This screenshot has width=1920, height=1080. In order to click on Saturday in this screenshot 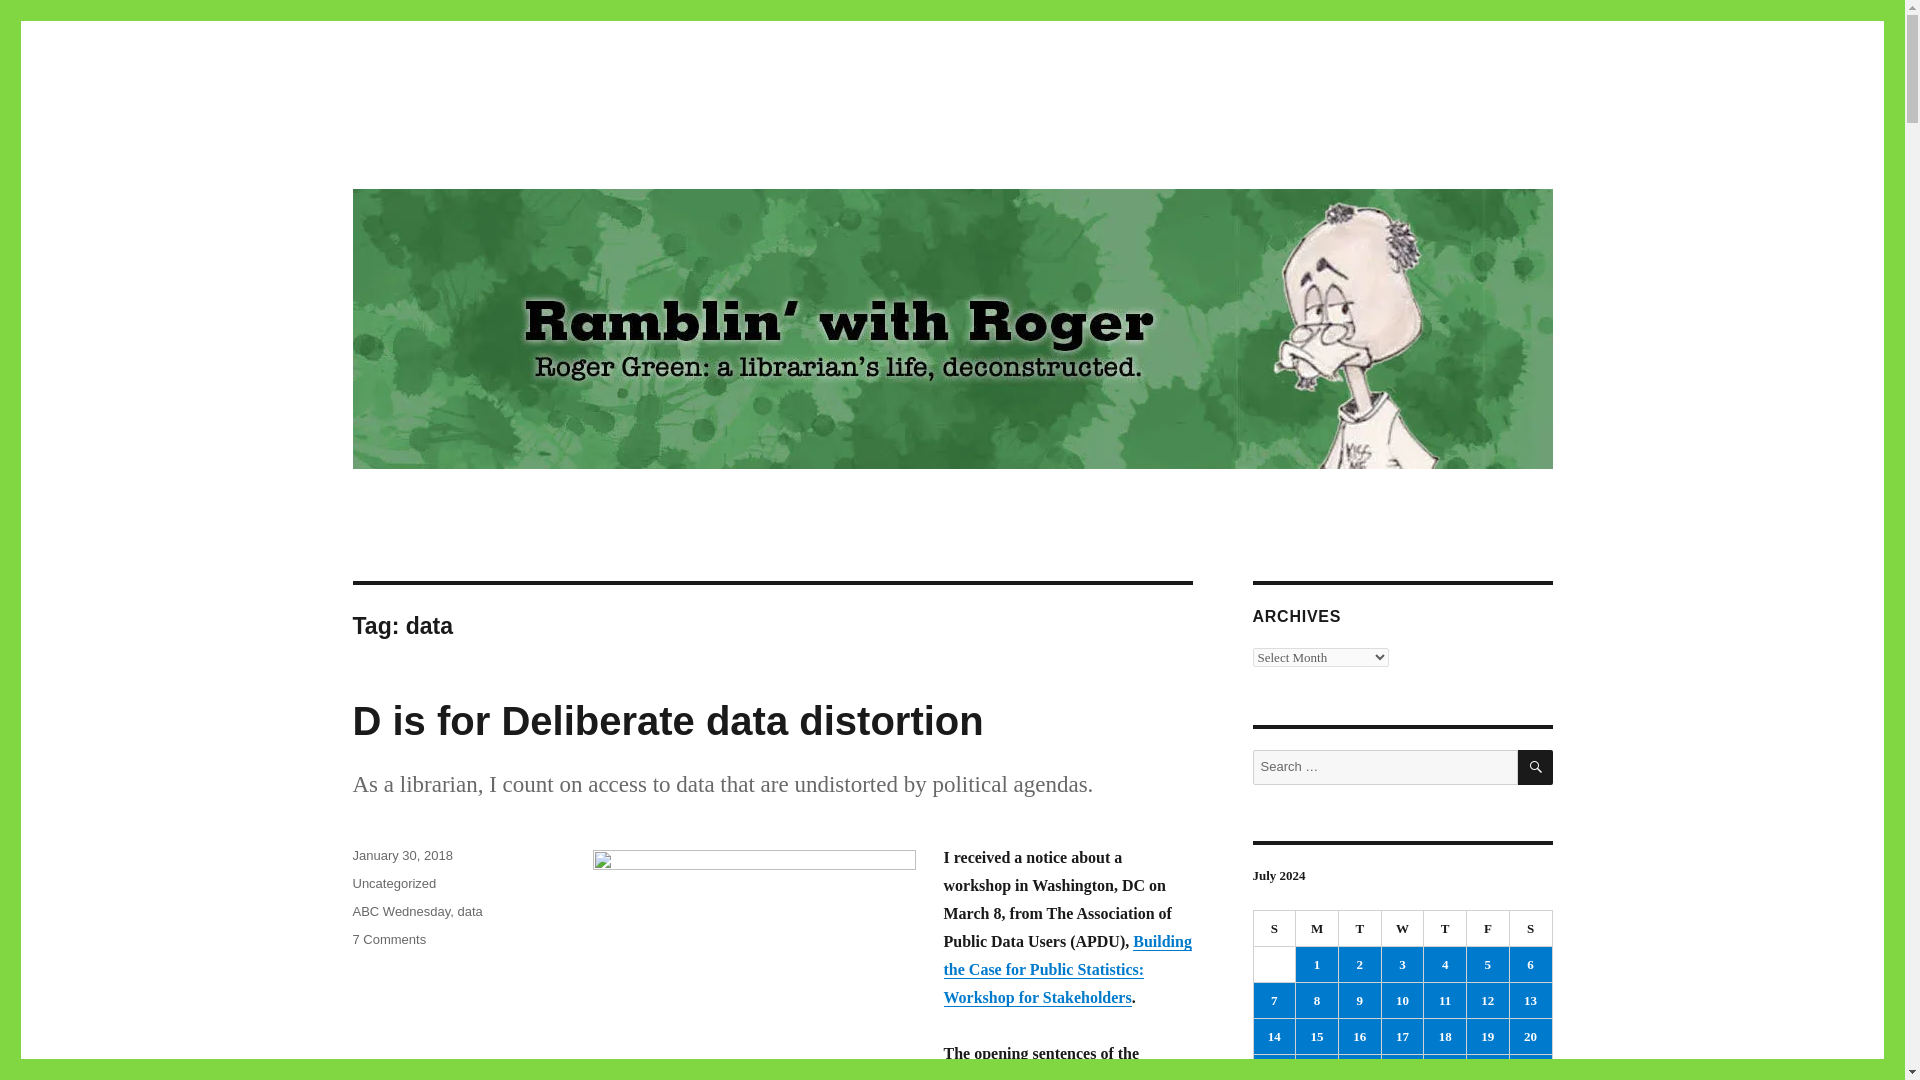, I will do `click(393, 883)`.